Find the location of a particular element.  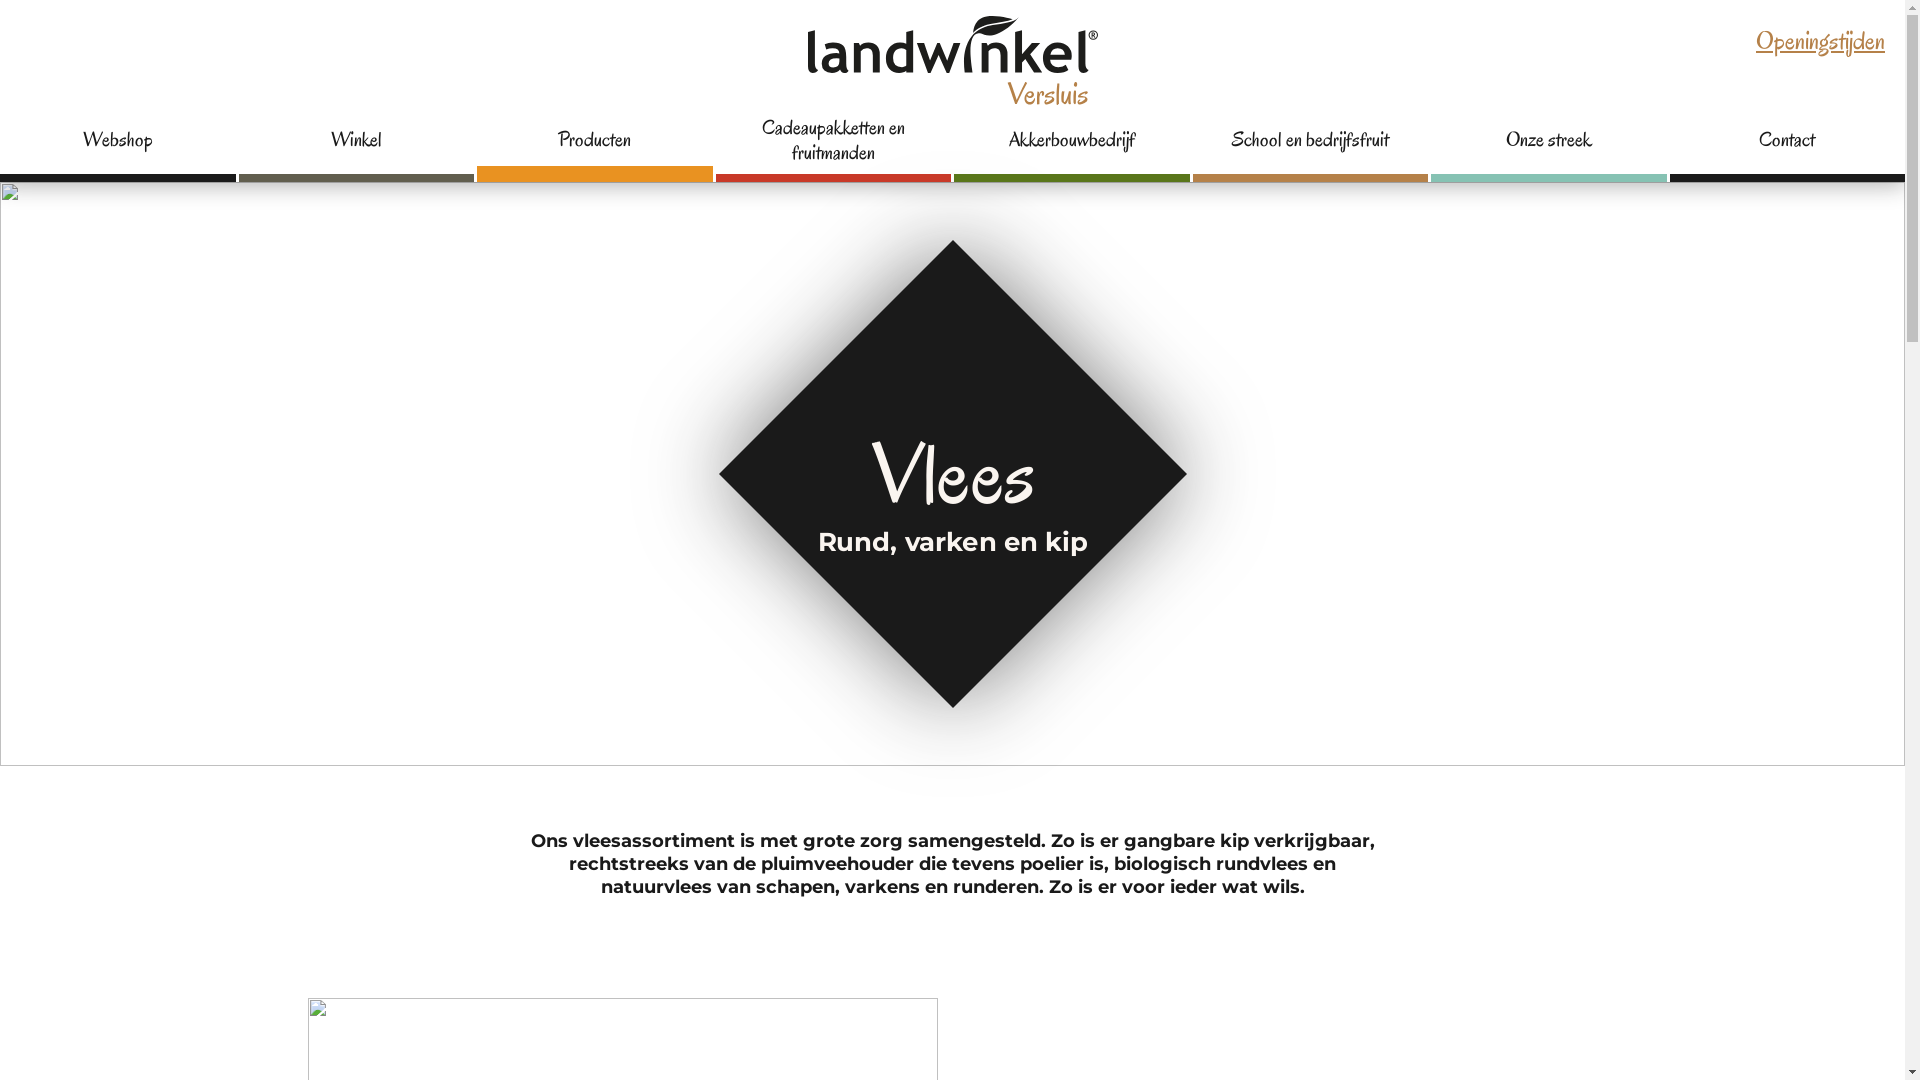

Producten is located at coordinates (595, 149).